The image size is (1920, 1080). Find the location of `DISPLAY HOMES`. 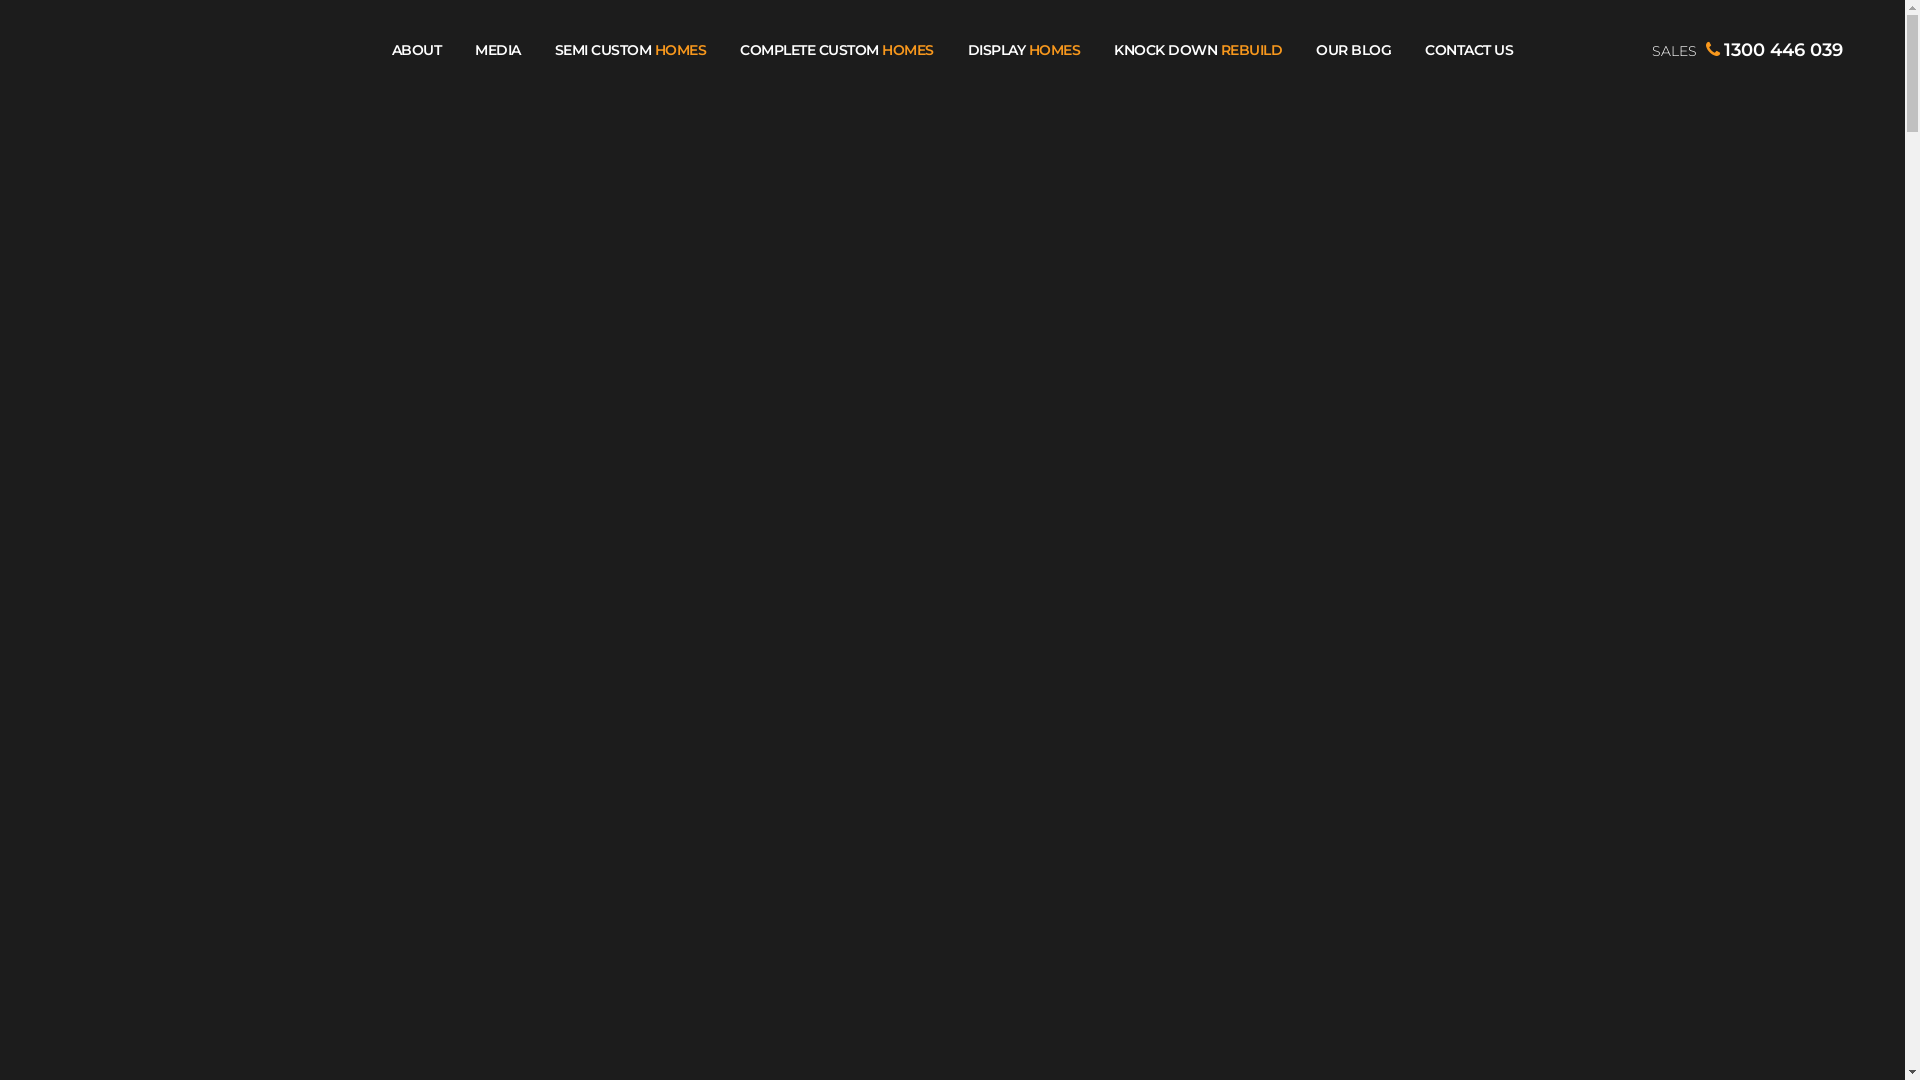

DISPLAY HOMES is located at coordinates (1024, 50).